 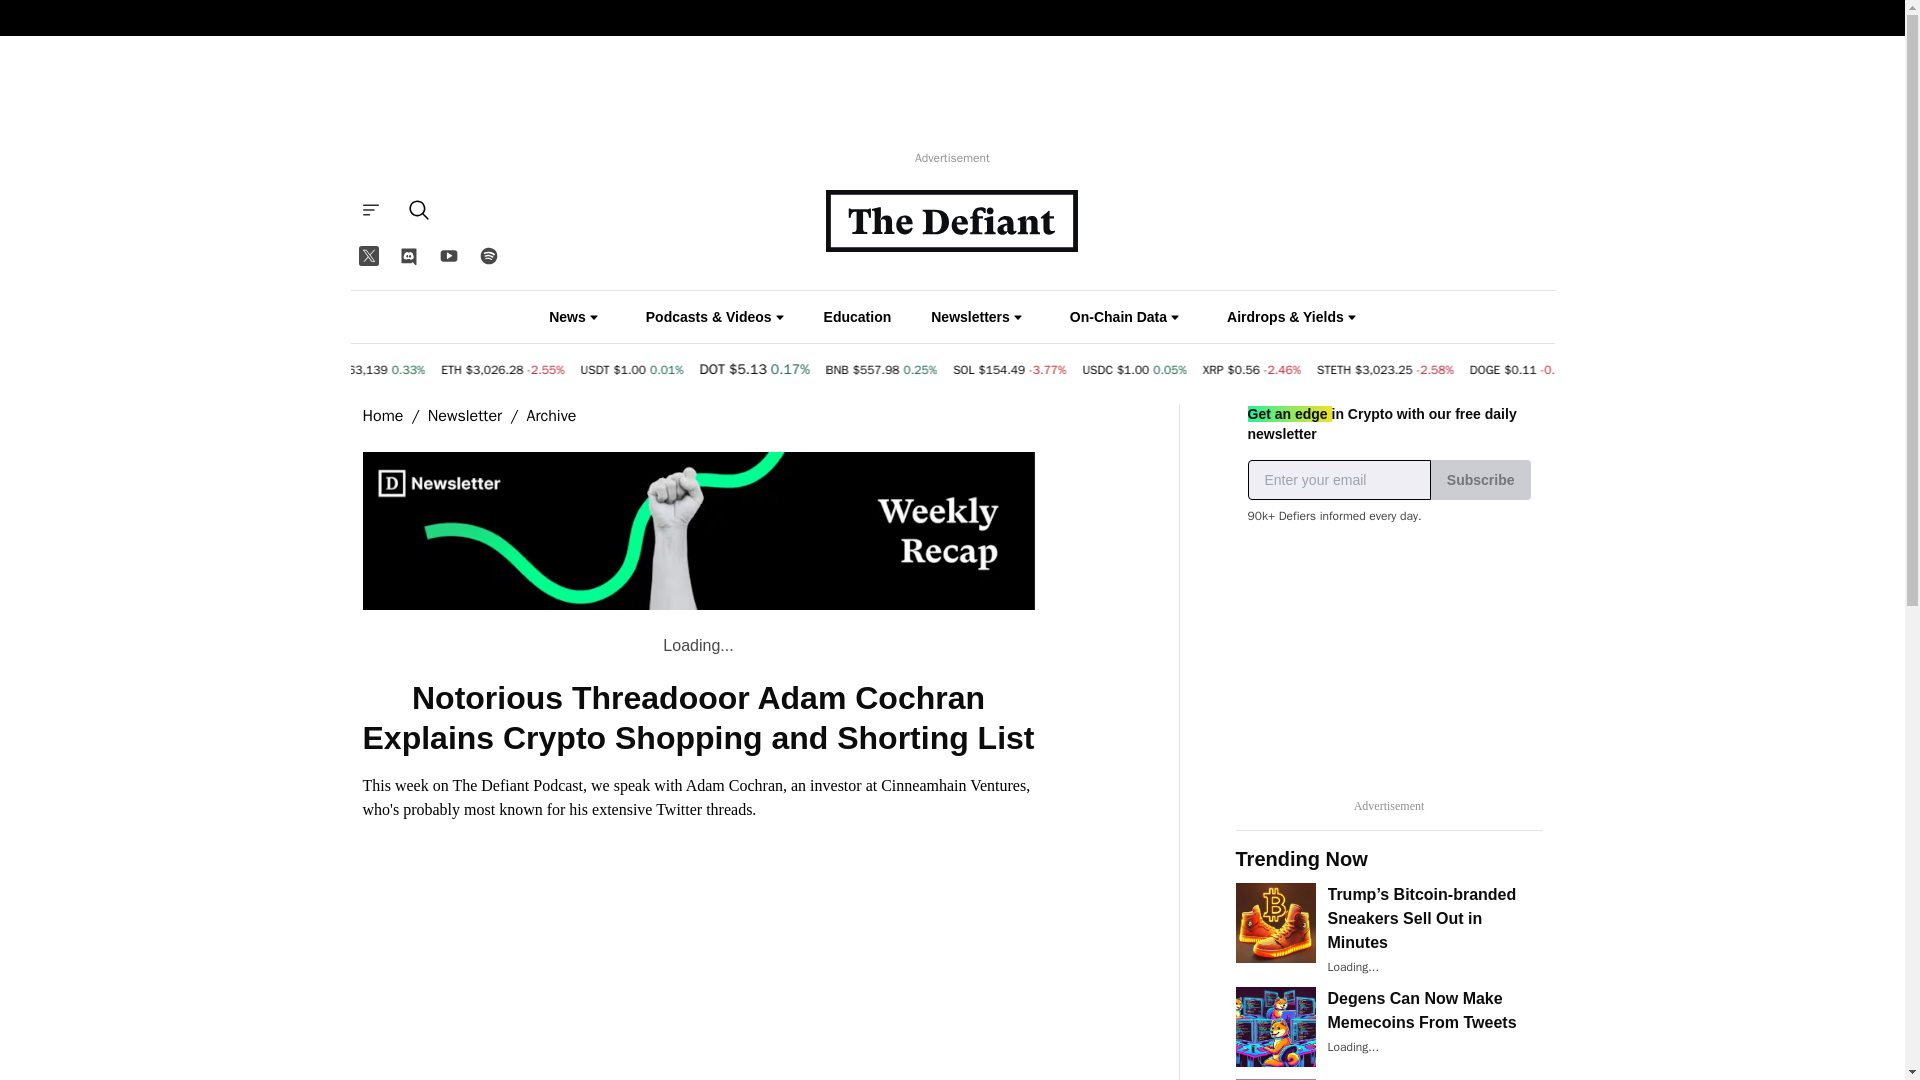 What do you see at coordinates (369, 210) in the screenshot?
I see `Hamburguer button` at bounding box center [369, 210].